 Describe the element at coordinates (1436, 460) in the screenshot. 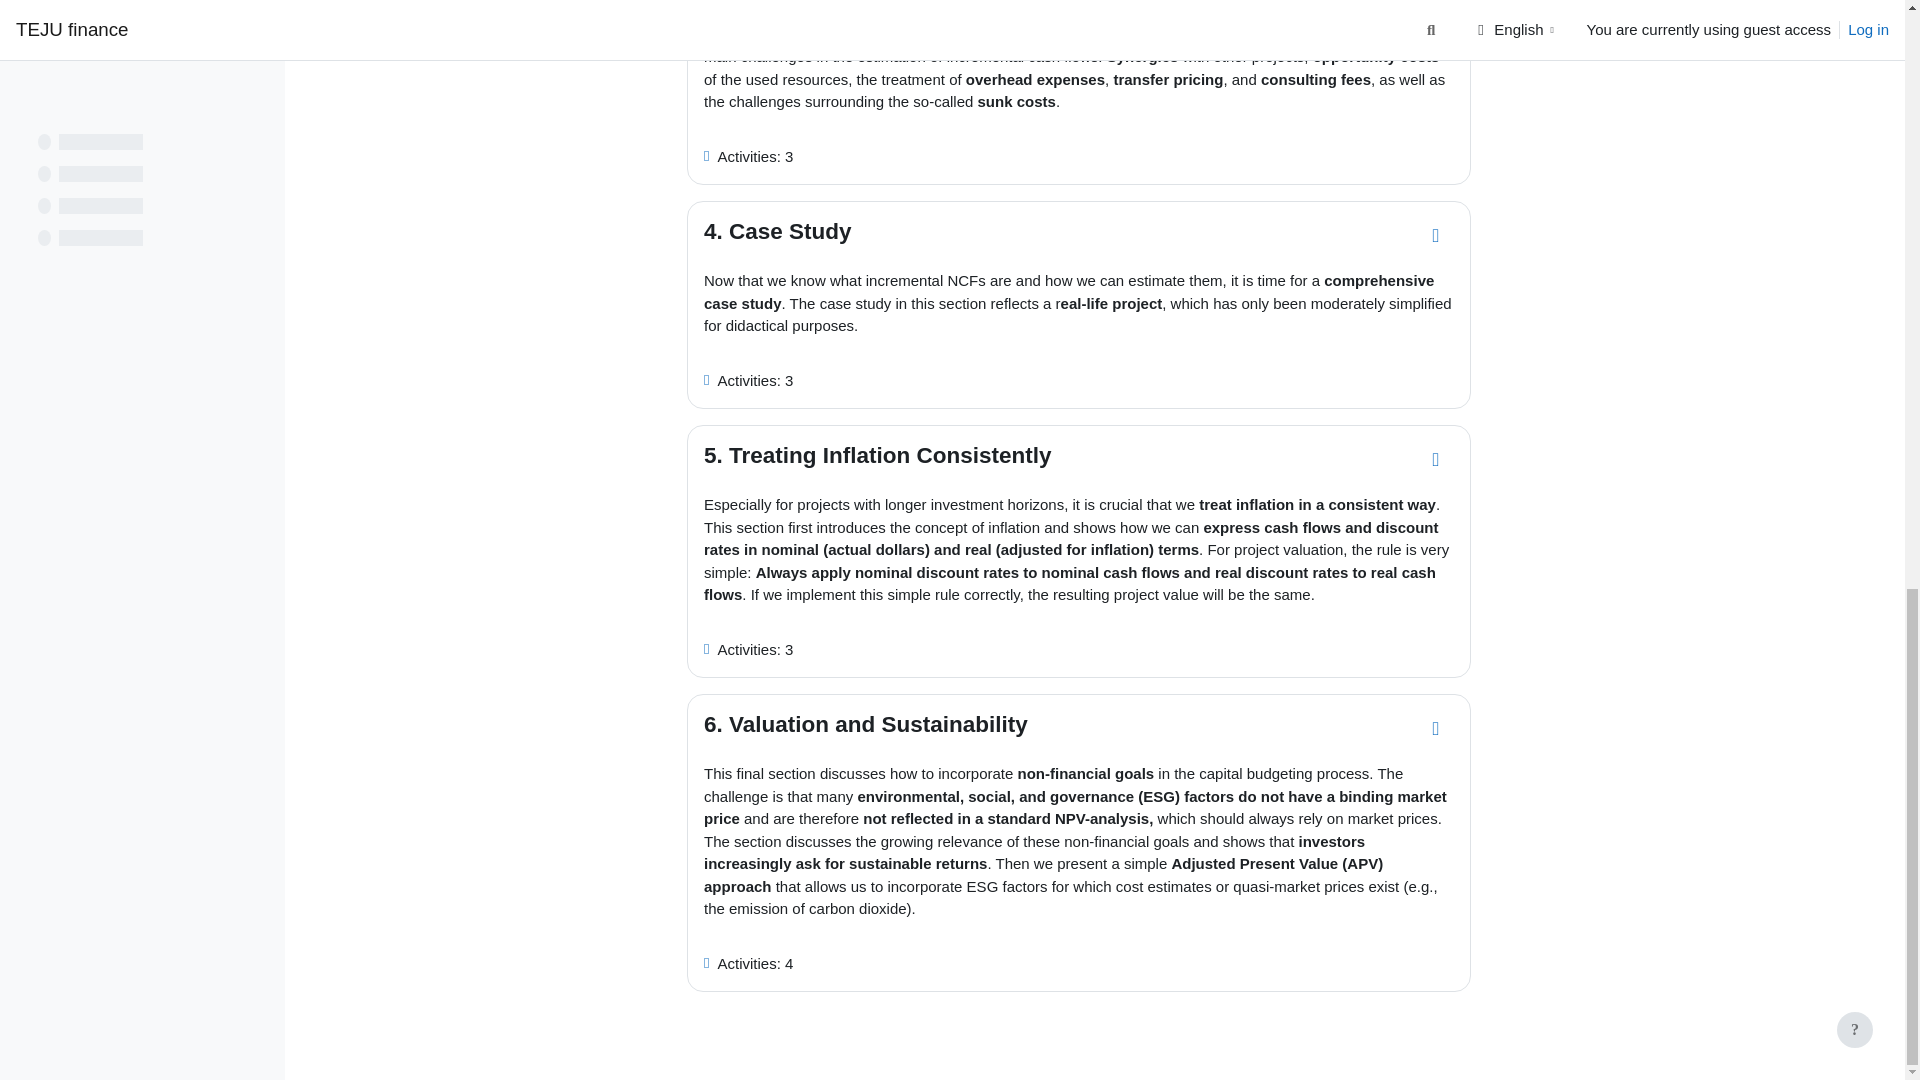

I see `Go to section 5. Treating Inflation Consistently` at that location.